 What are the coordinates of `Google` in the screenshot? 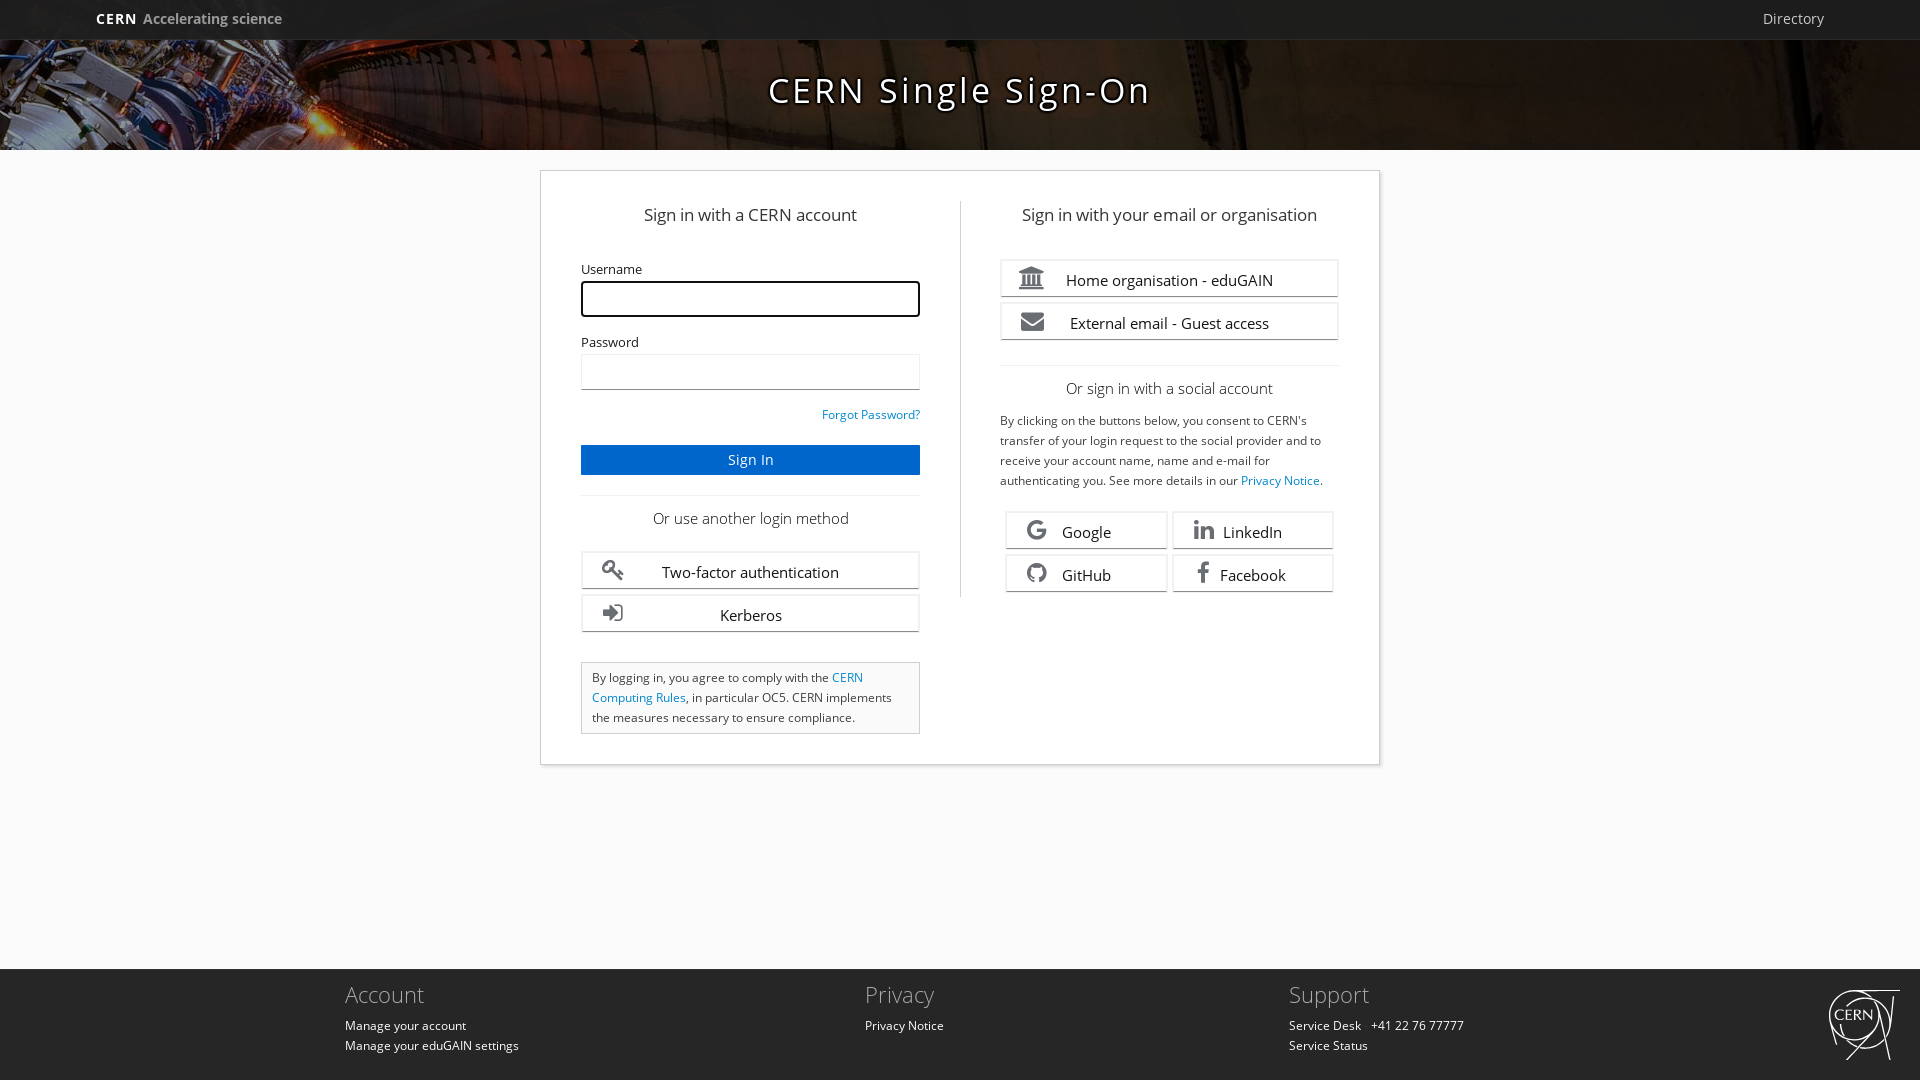 It's located at (1086, 530).